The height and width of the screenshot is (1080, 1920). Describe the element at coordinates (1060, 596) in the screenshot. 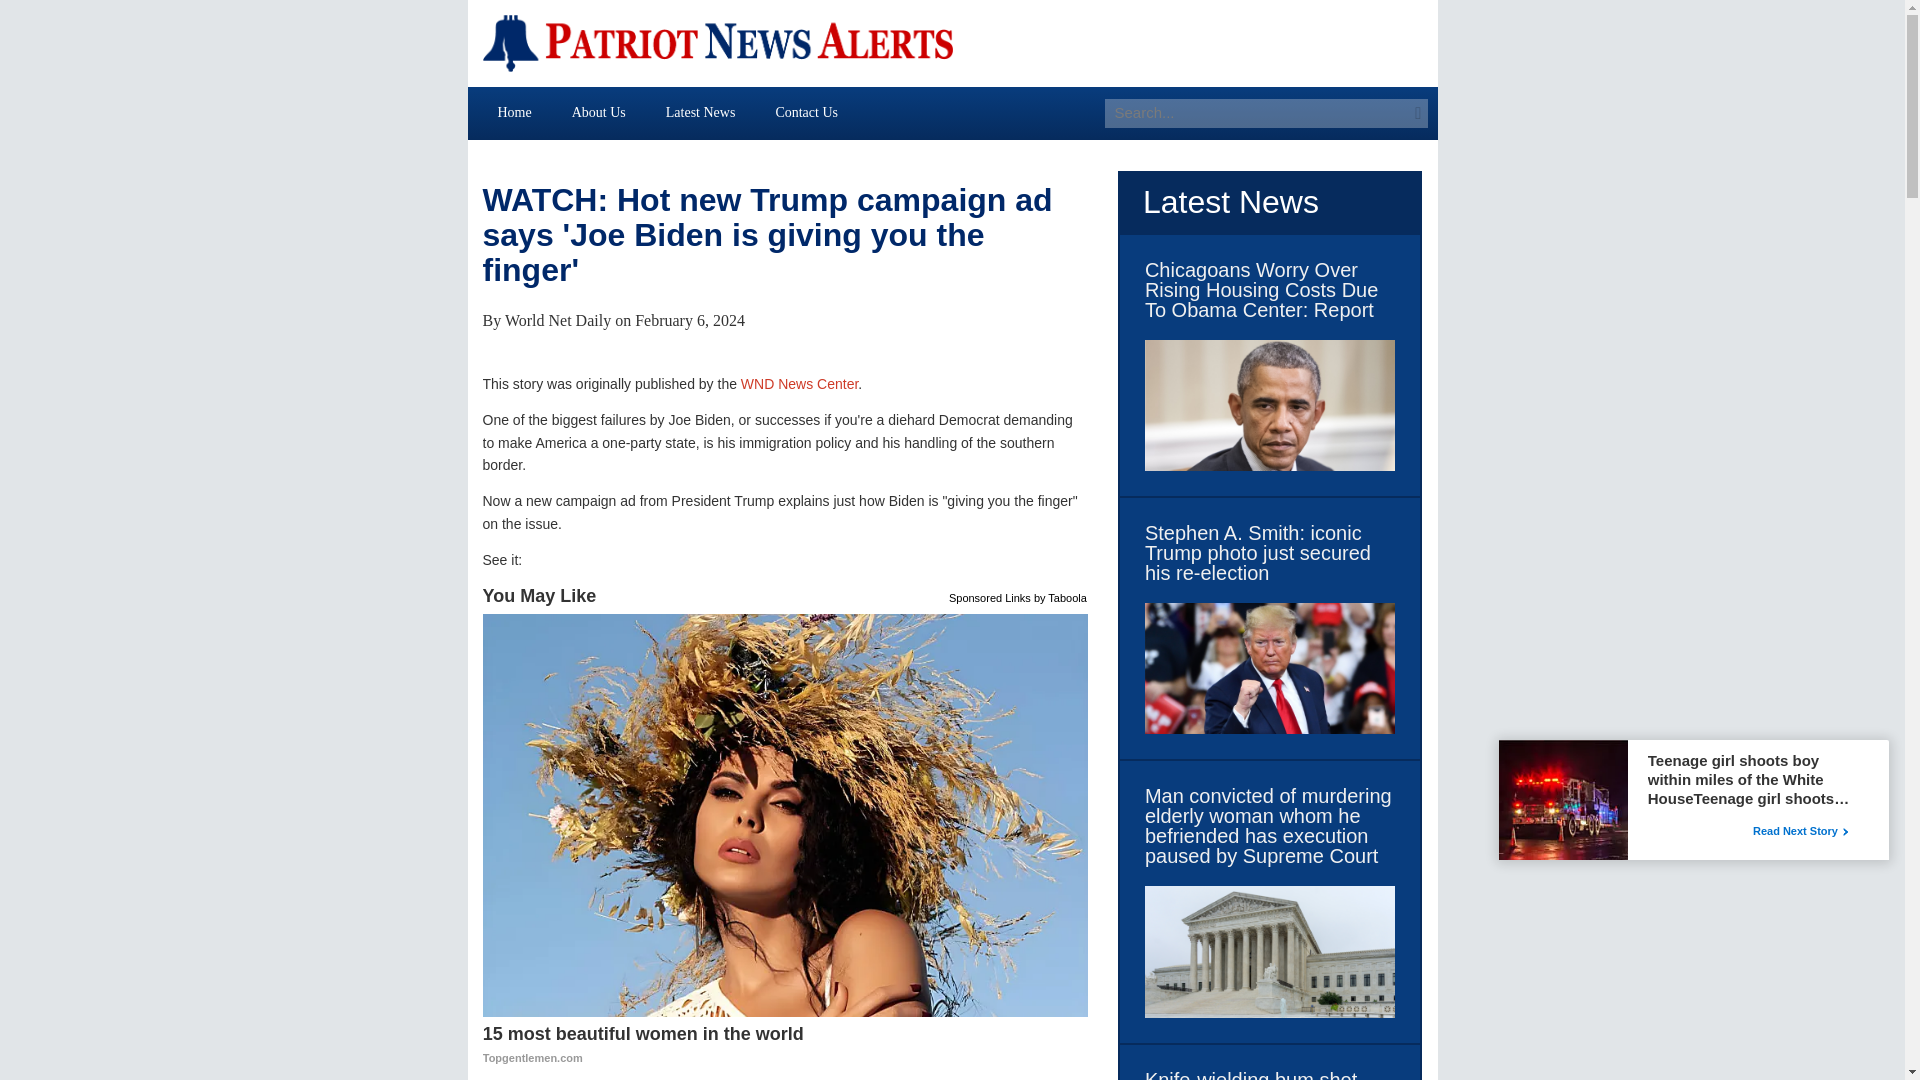

I see `Search for:` at that location.